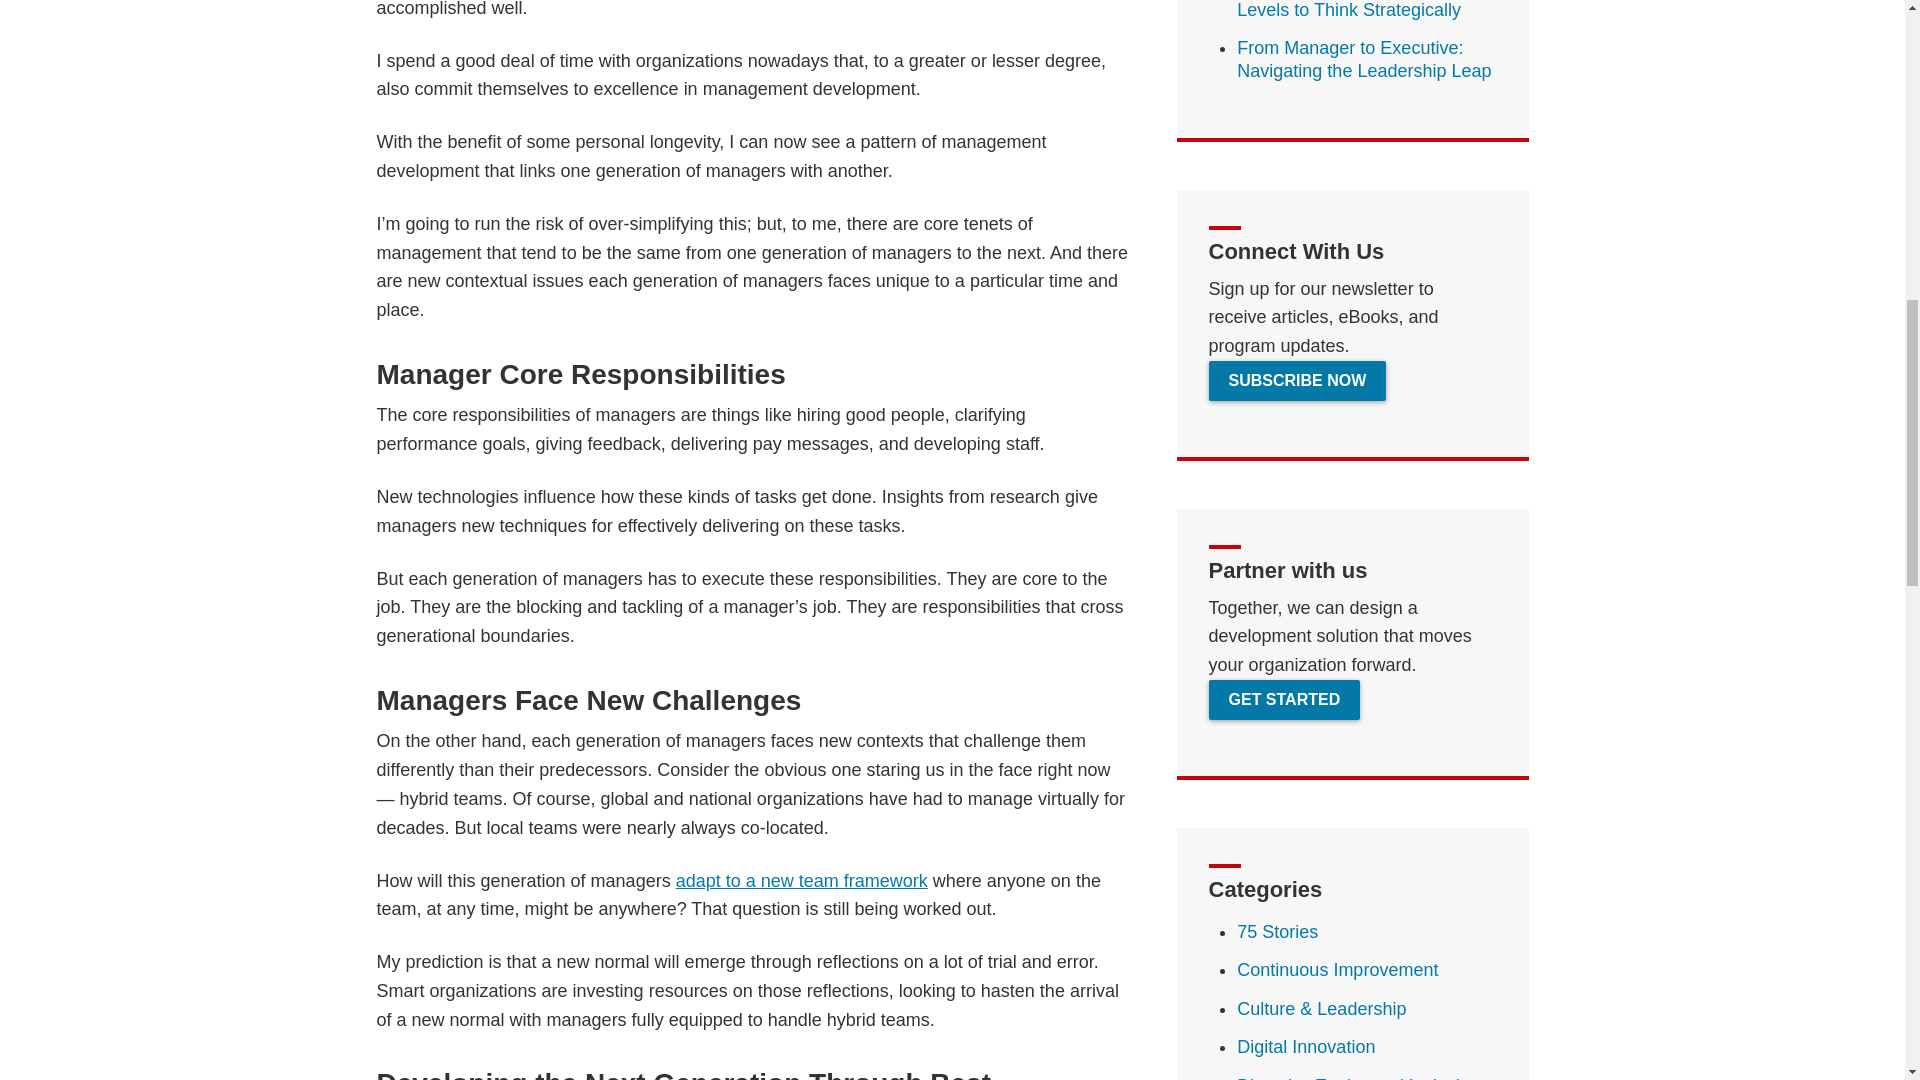 The image size is (1920, 1080). I want to click on GET STARTED, so click(1285, 700).